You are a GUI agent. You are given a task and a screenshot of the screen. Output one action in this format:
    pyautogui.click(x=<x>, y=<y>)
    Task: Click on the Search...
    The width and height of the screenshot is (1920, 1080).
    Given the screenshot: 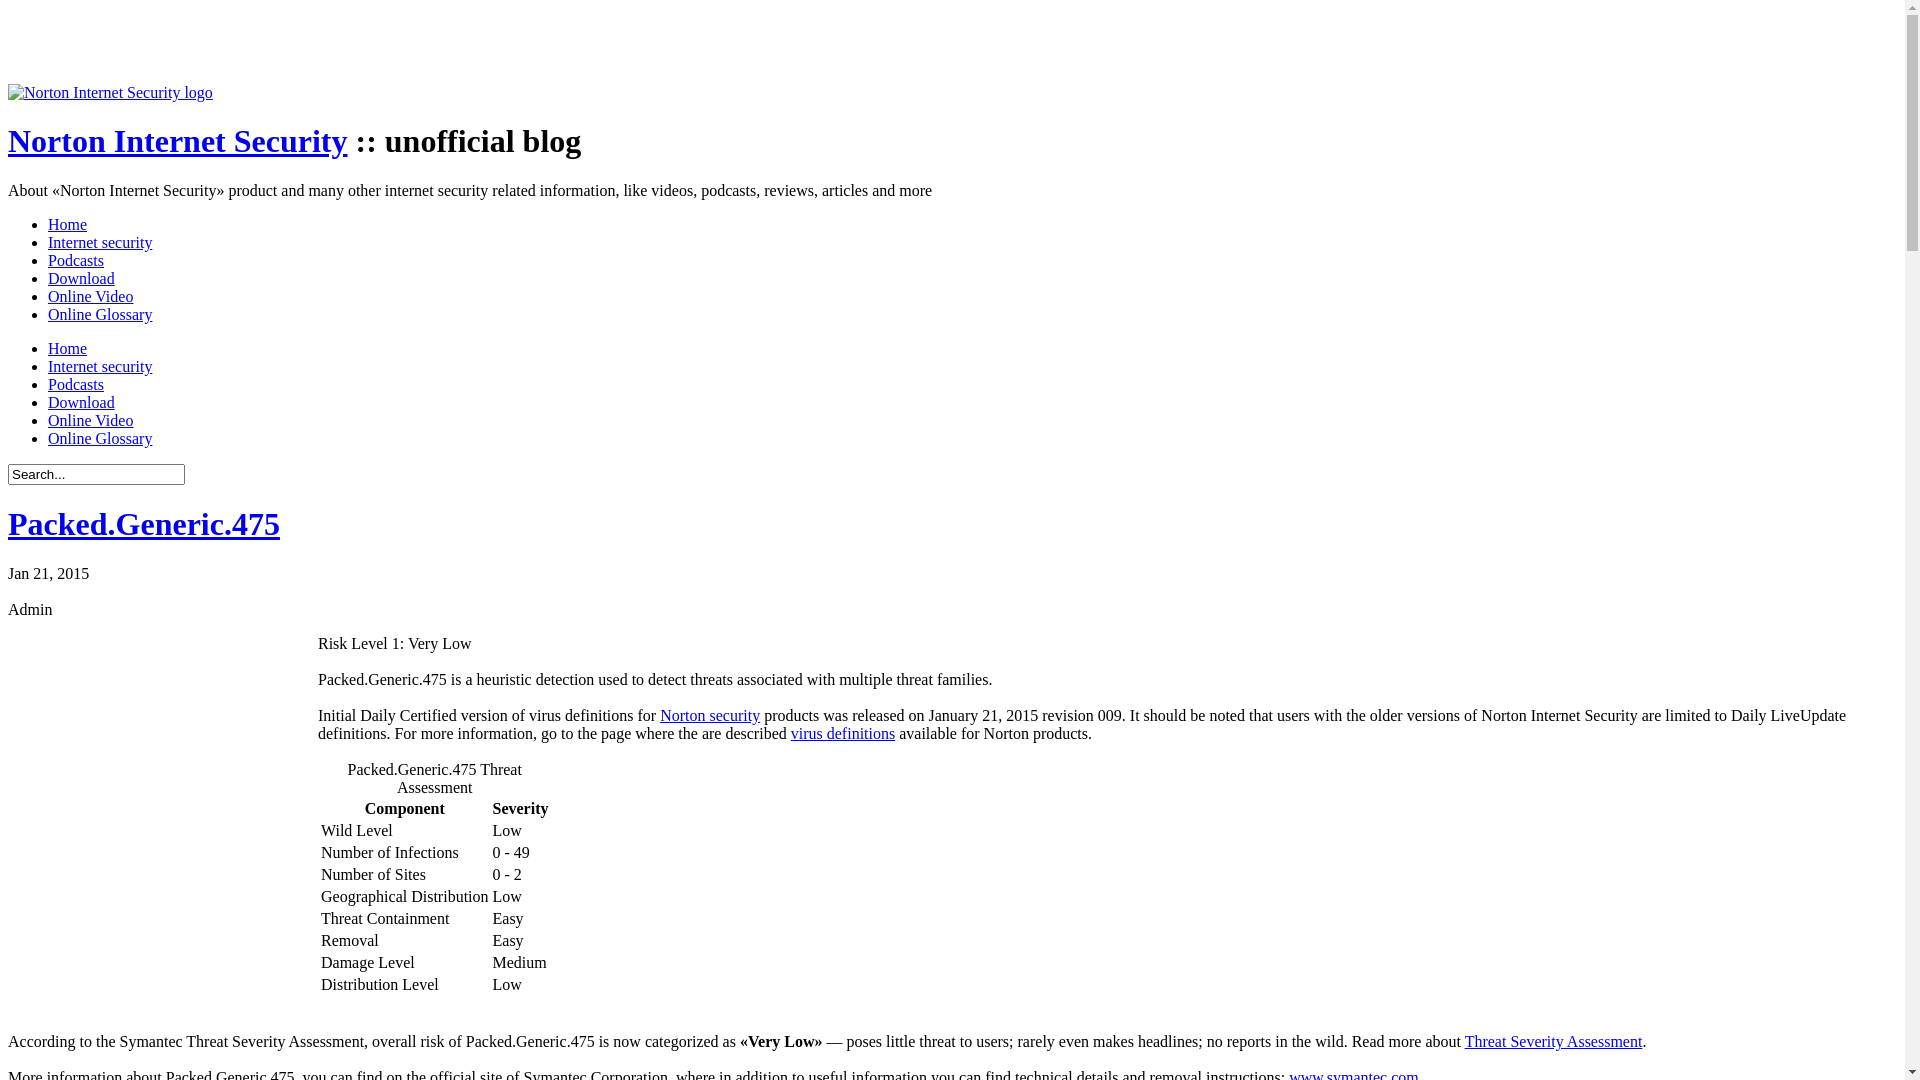 What is the action you would take?
    pyautogui.click(x=96, y=474)
    